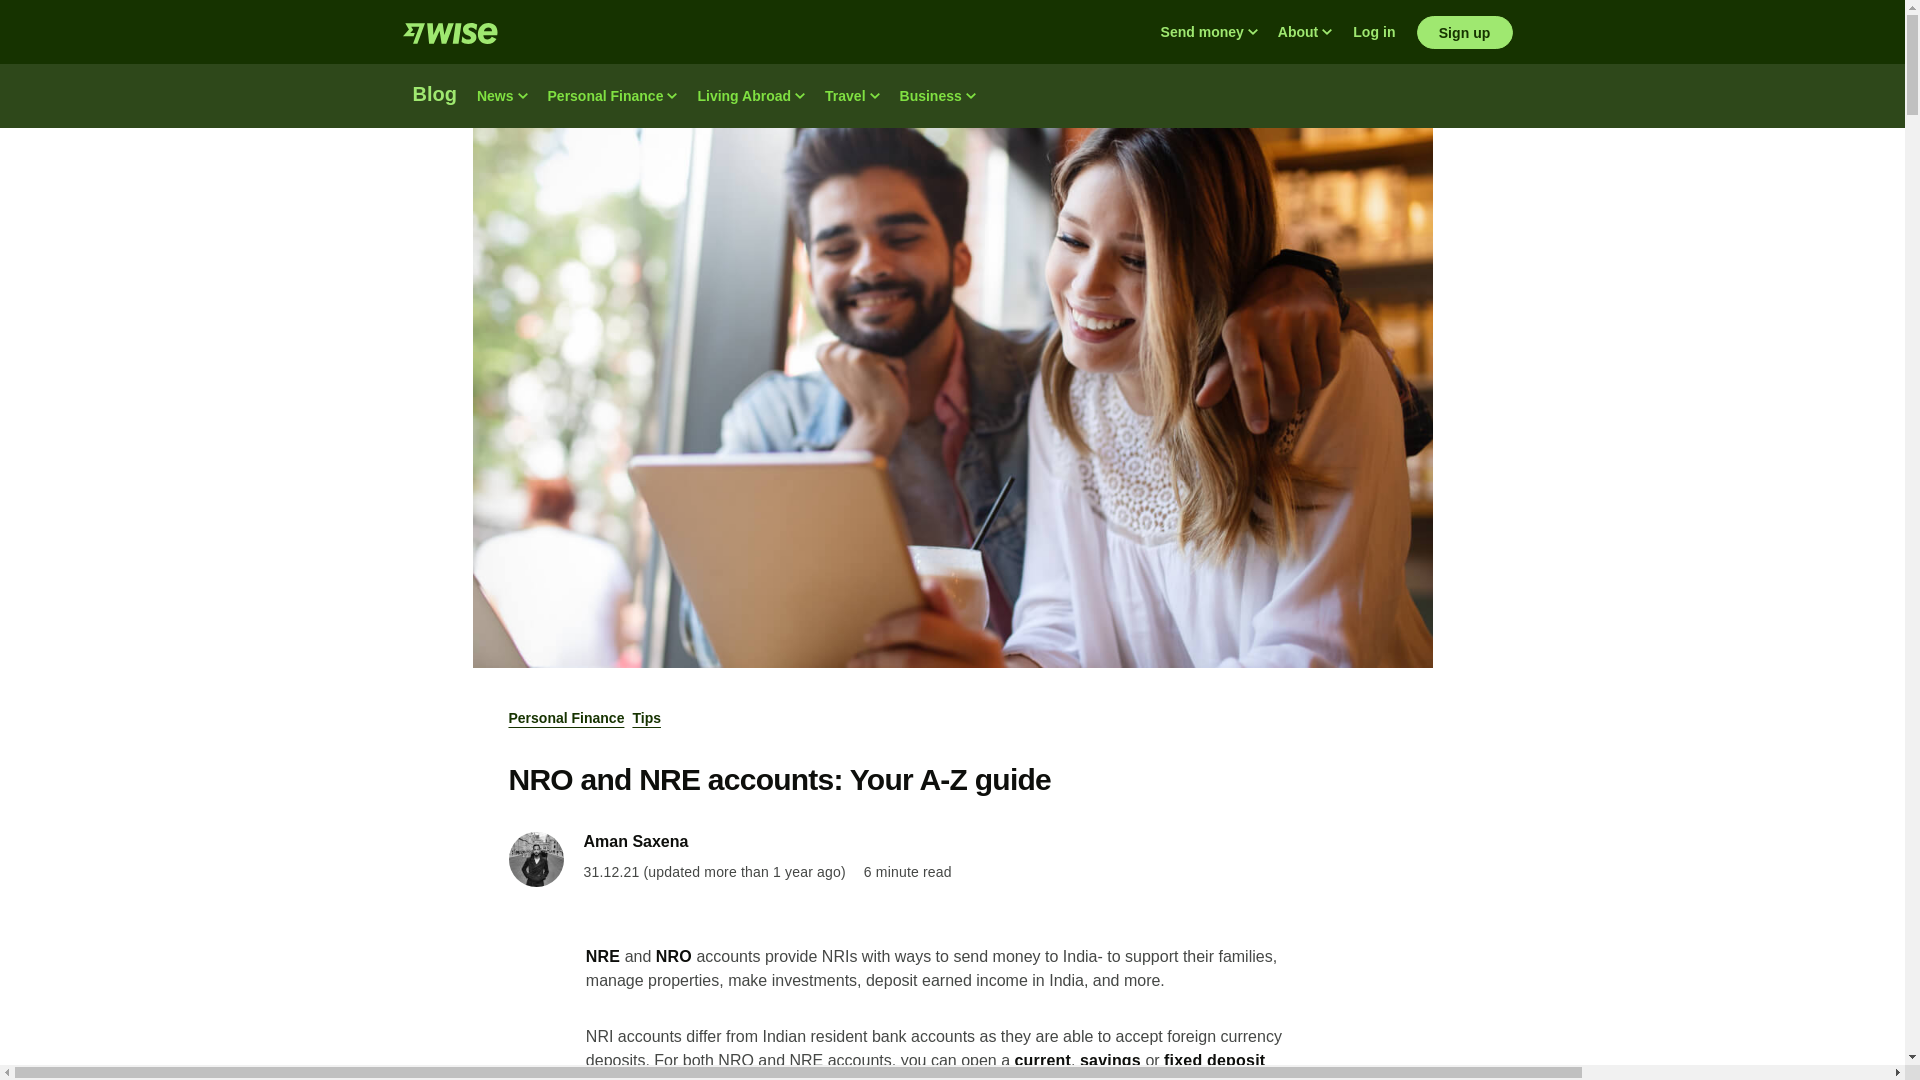 This screenshot has width=1920, height=1080. What do you see at coordinates (750, 96) in the screenshot?
I see `Living Abroad` at bounding box center [750, 96].